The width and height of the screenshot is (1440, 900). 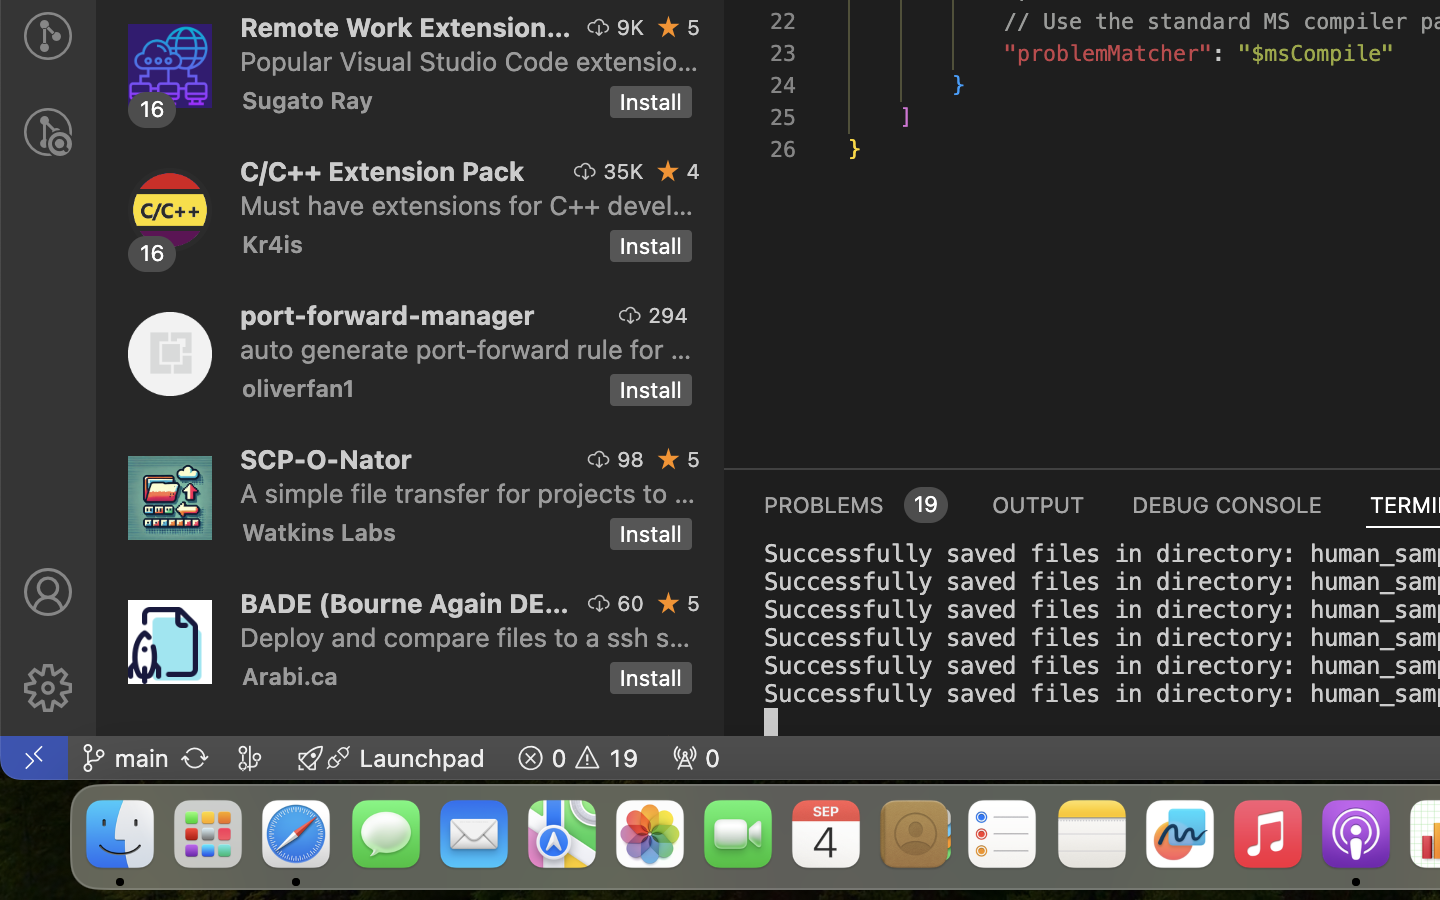 What do you see at coordinates (466, 349) in the screenshot?
I see `auto generate port-forward rule for your vscode ssh connection.` at bounding box center [466, 349].